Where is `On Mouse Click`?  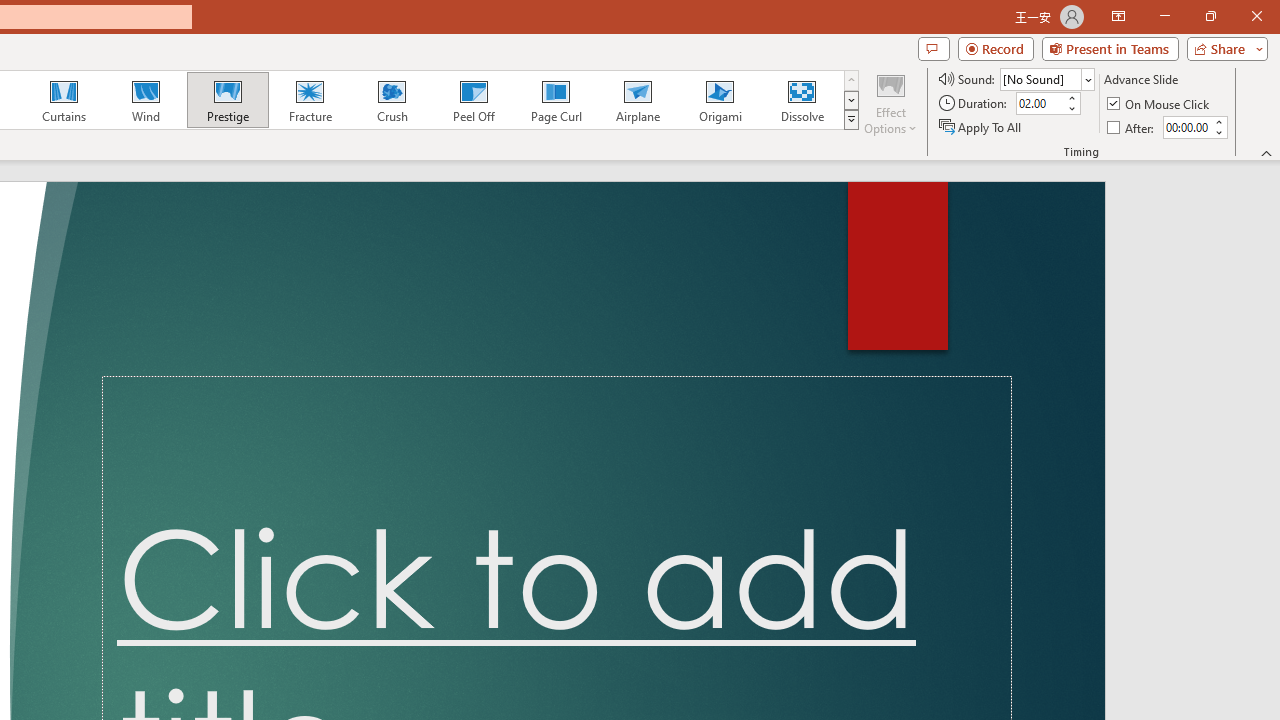
On Mouse Click is located at coordinates (1160, 104).